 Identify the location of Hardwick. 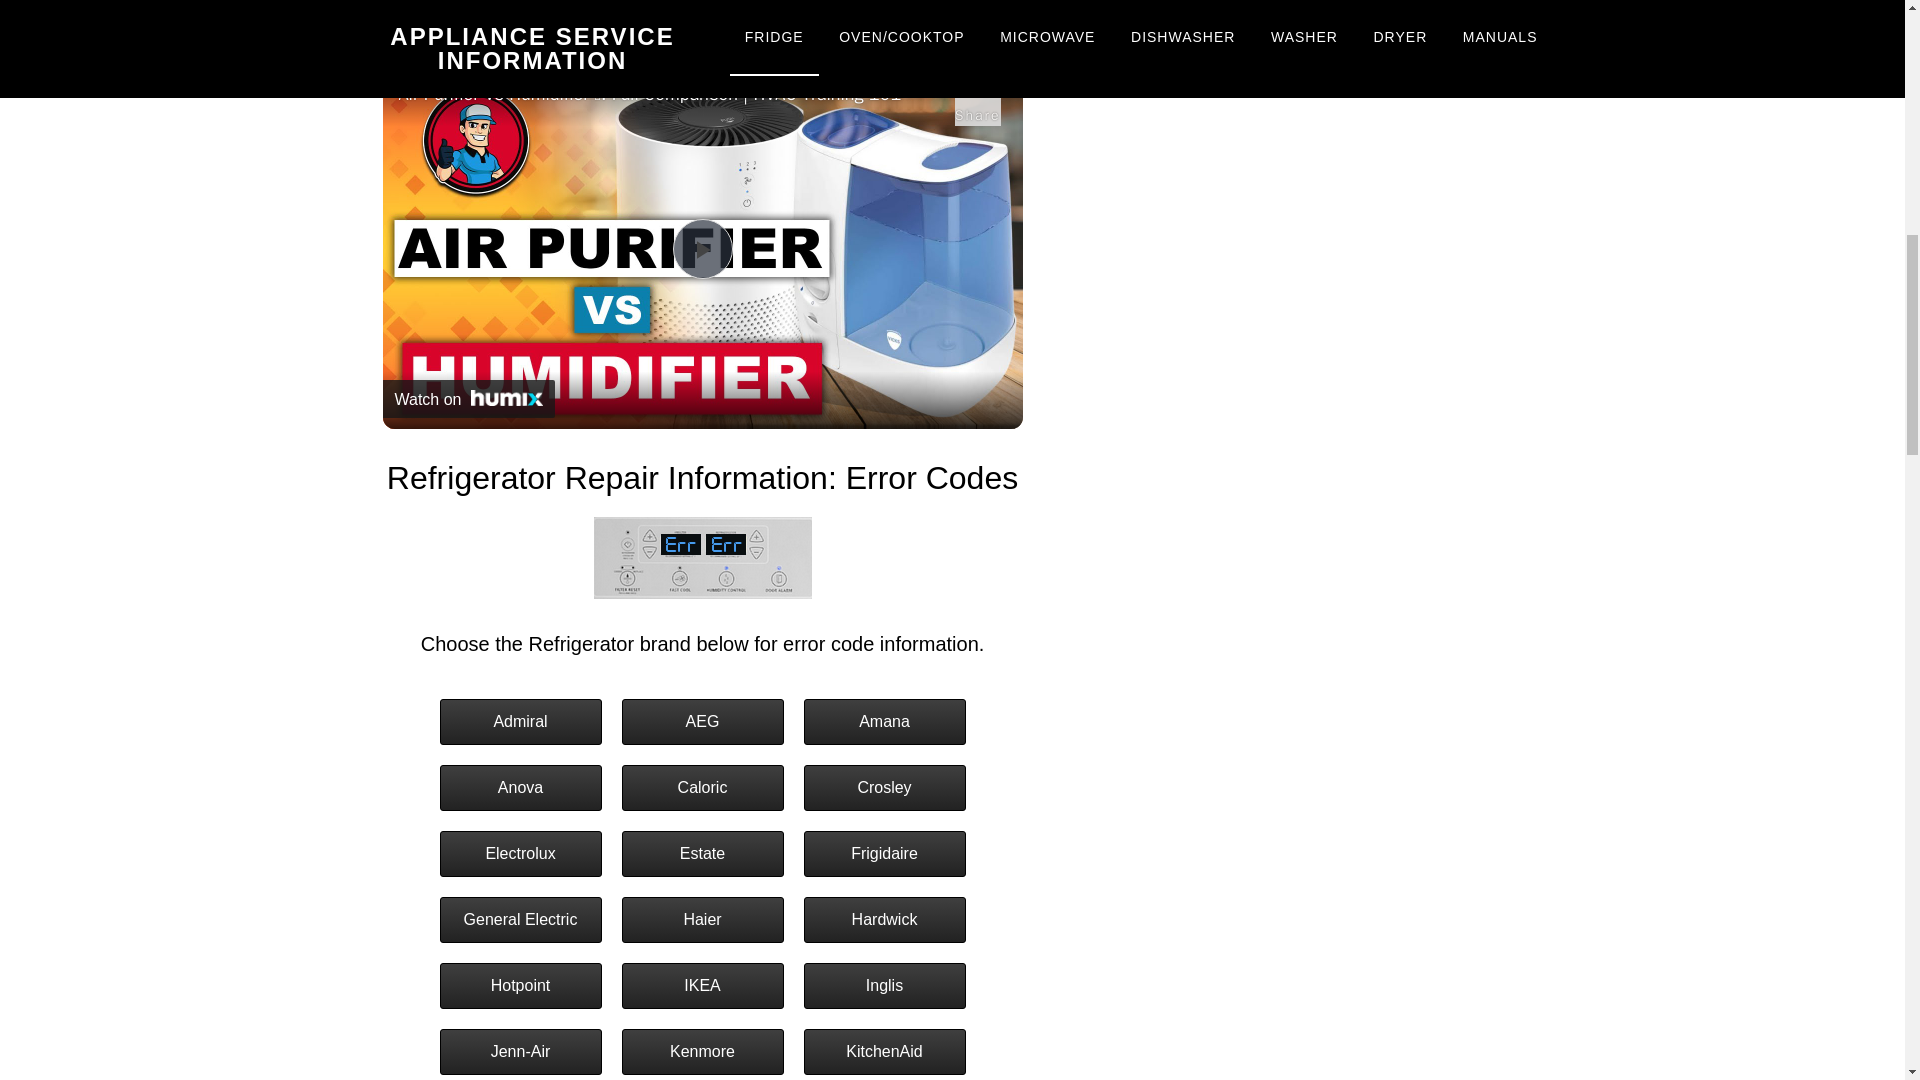
(884, 920).